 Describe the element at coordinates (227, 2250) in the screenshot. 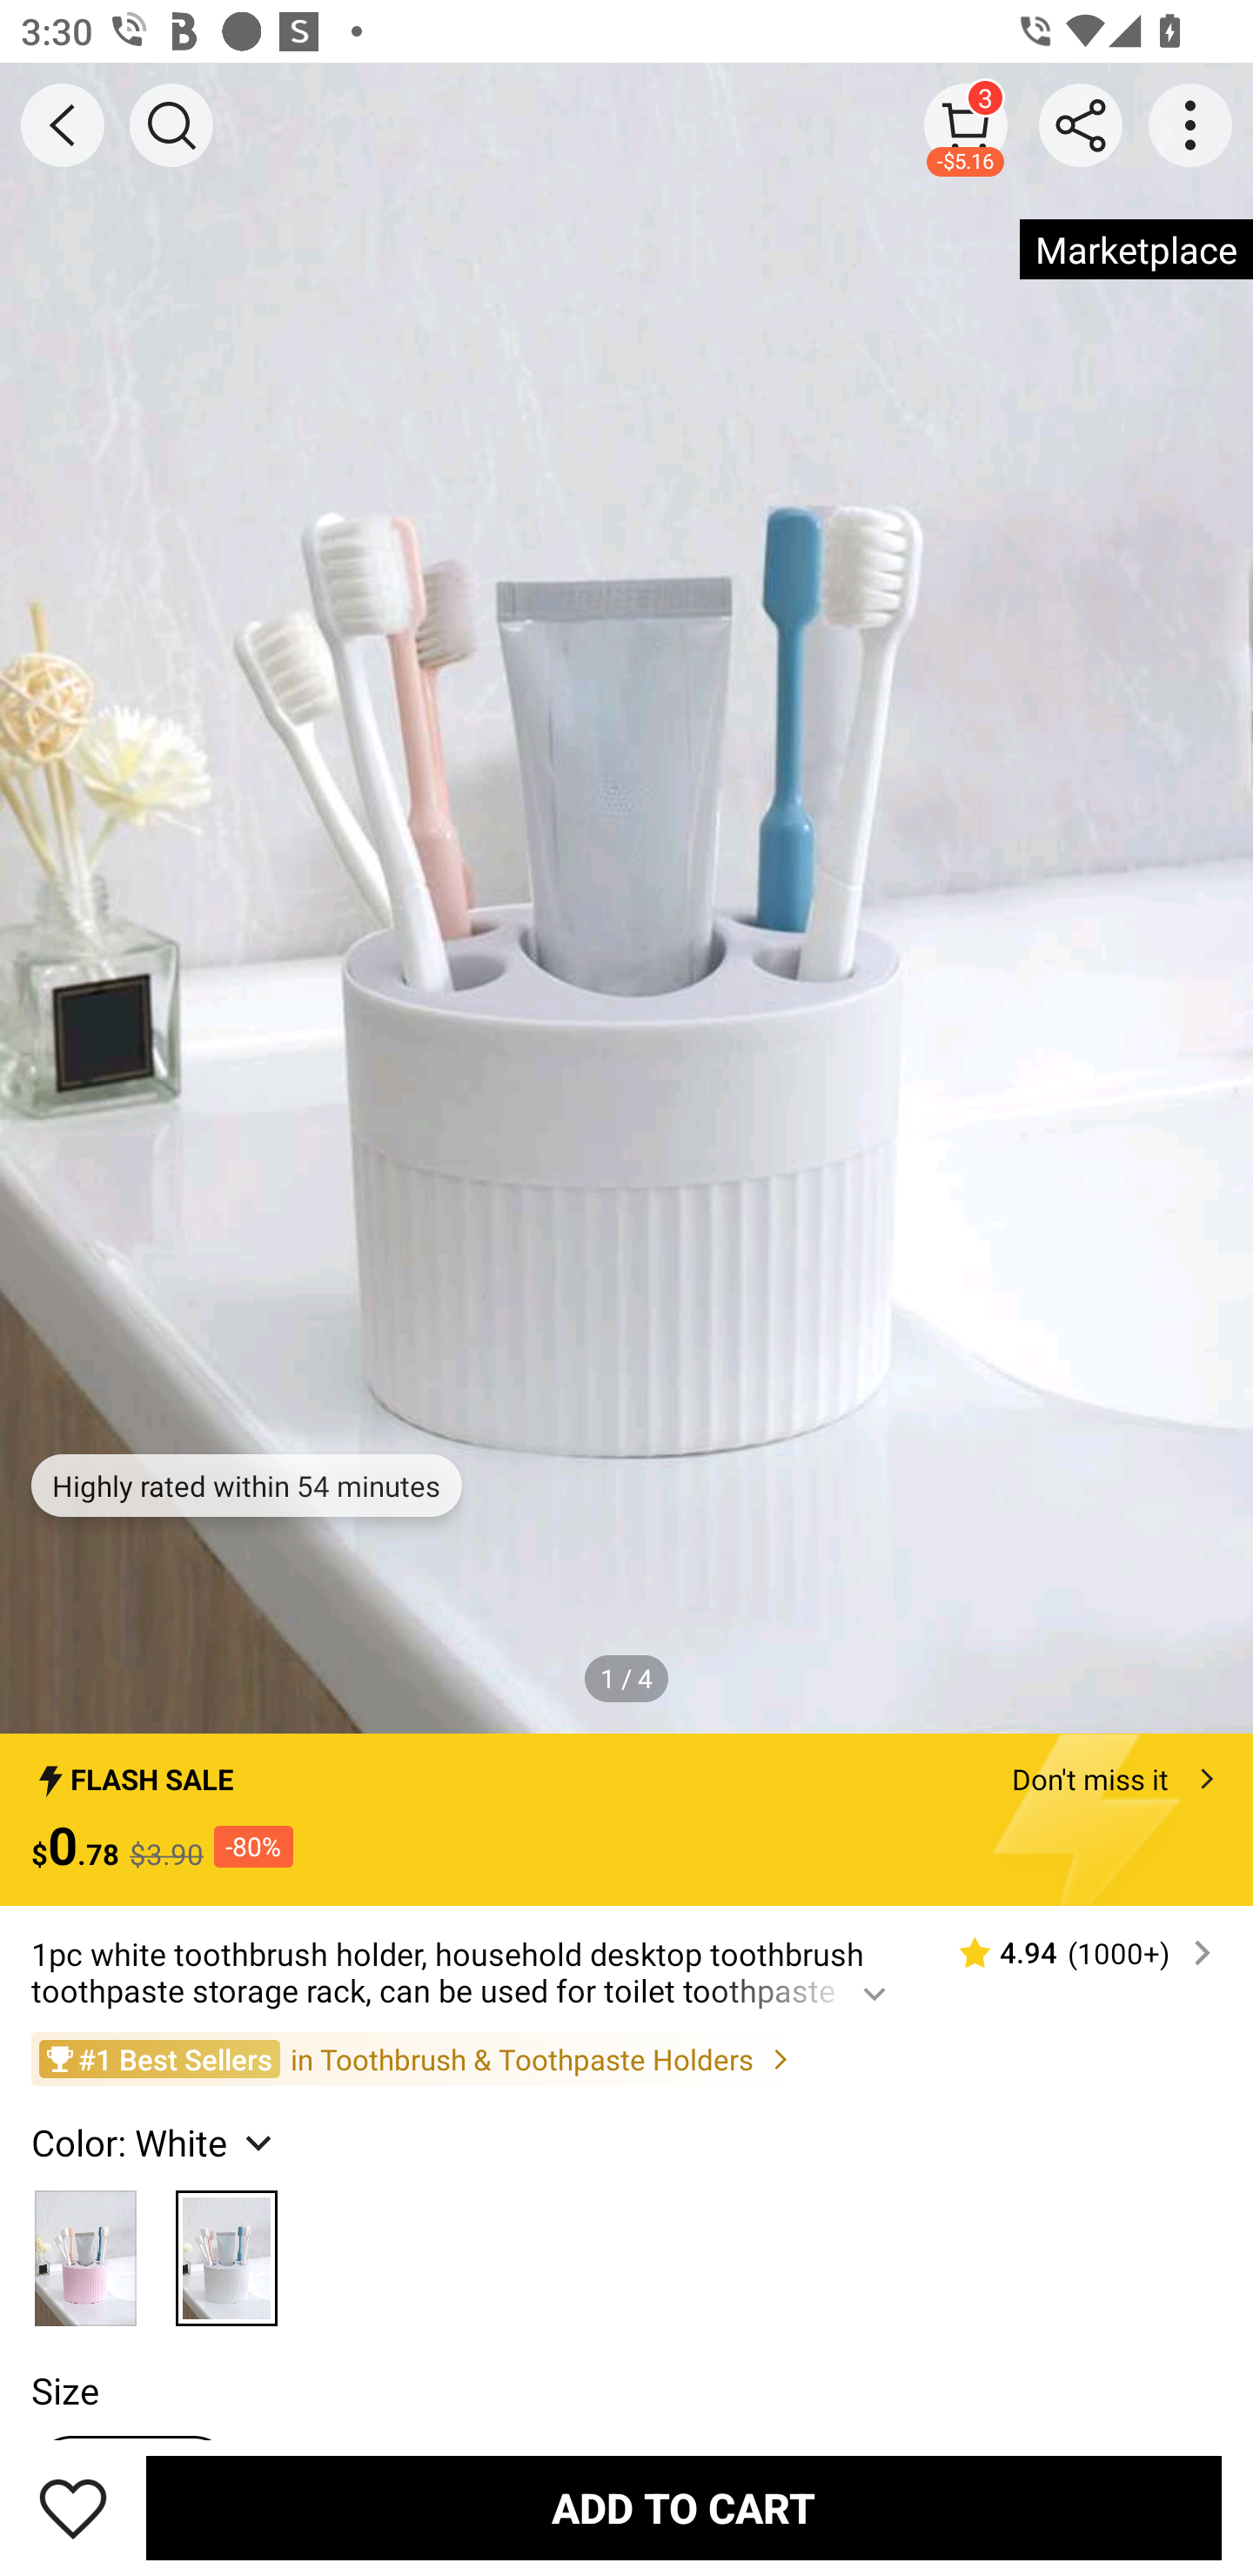

I see `White` at that location.